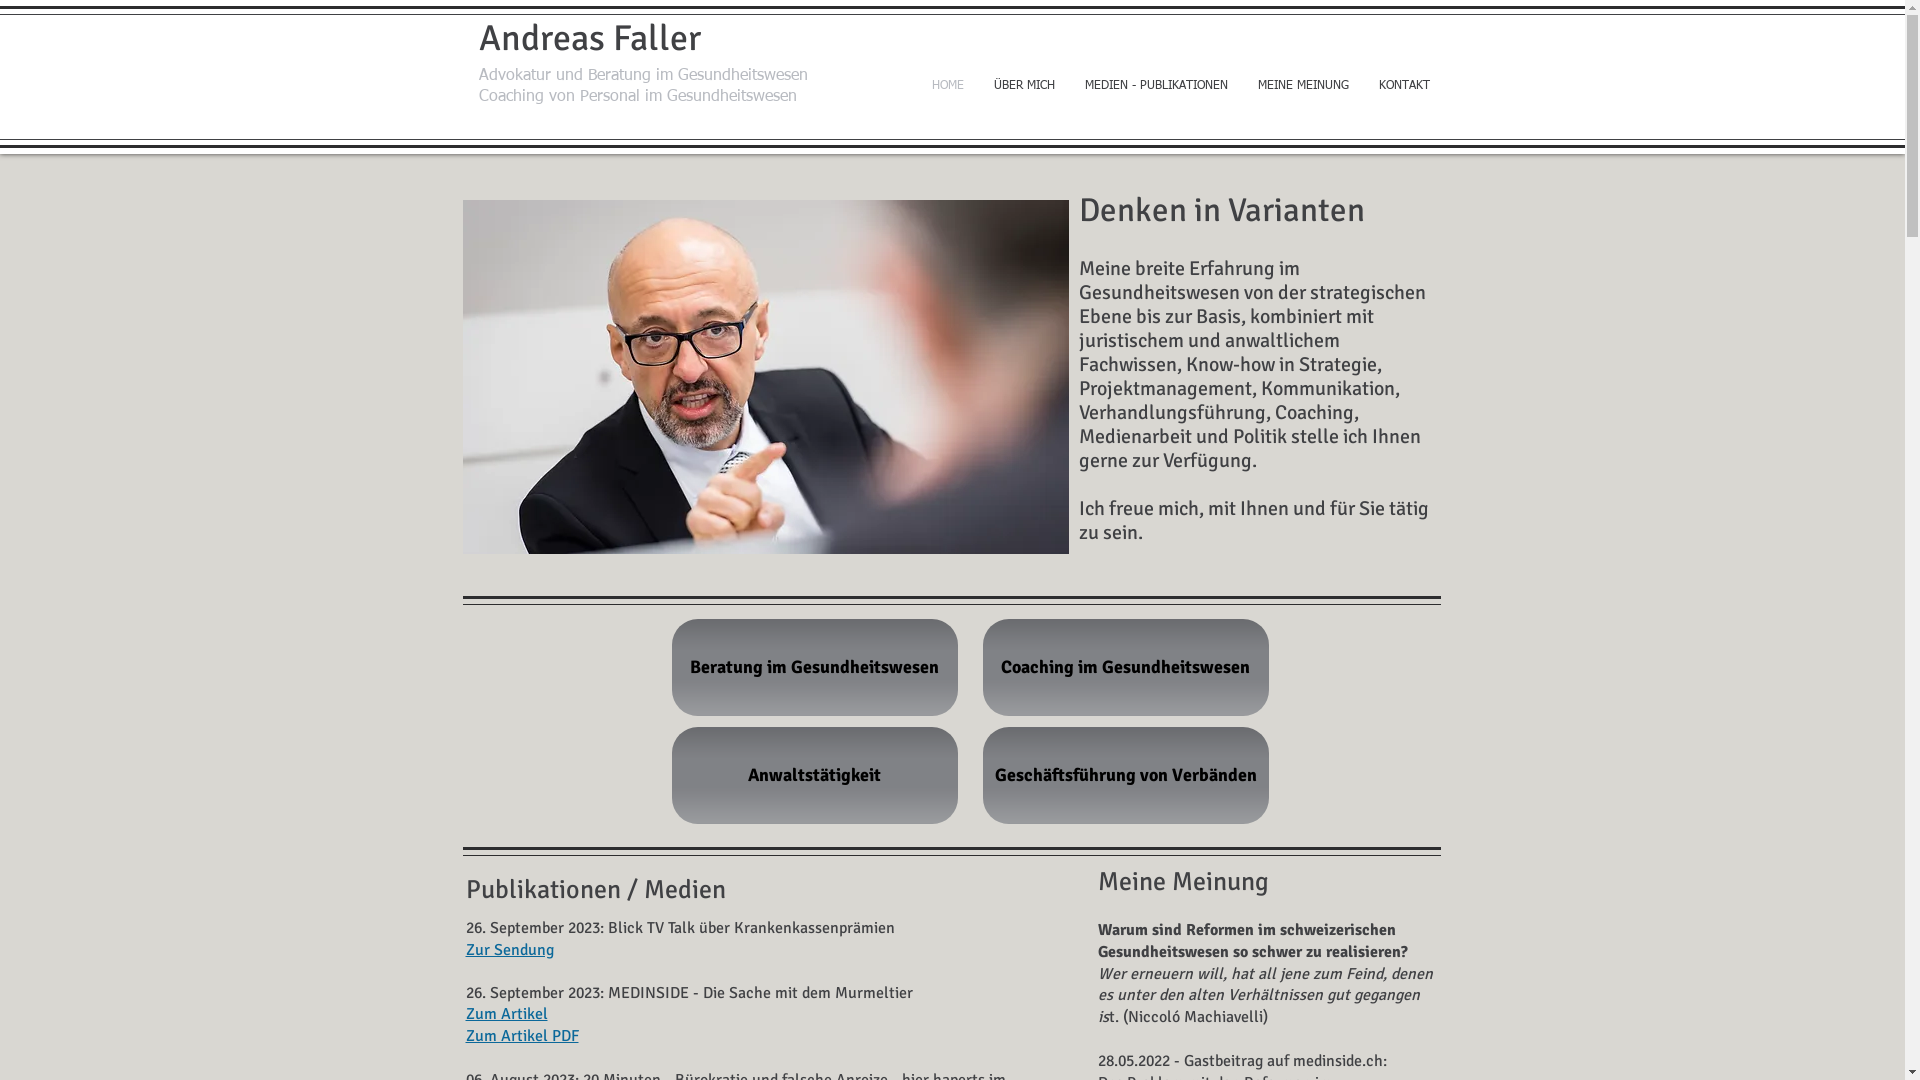 The height and width of the screenshot is (1080, 1920). I want to click on MEINE MEINUNG, so click(1302, 86).